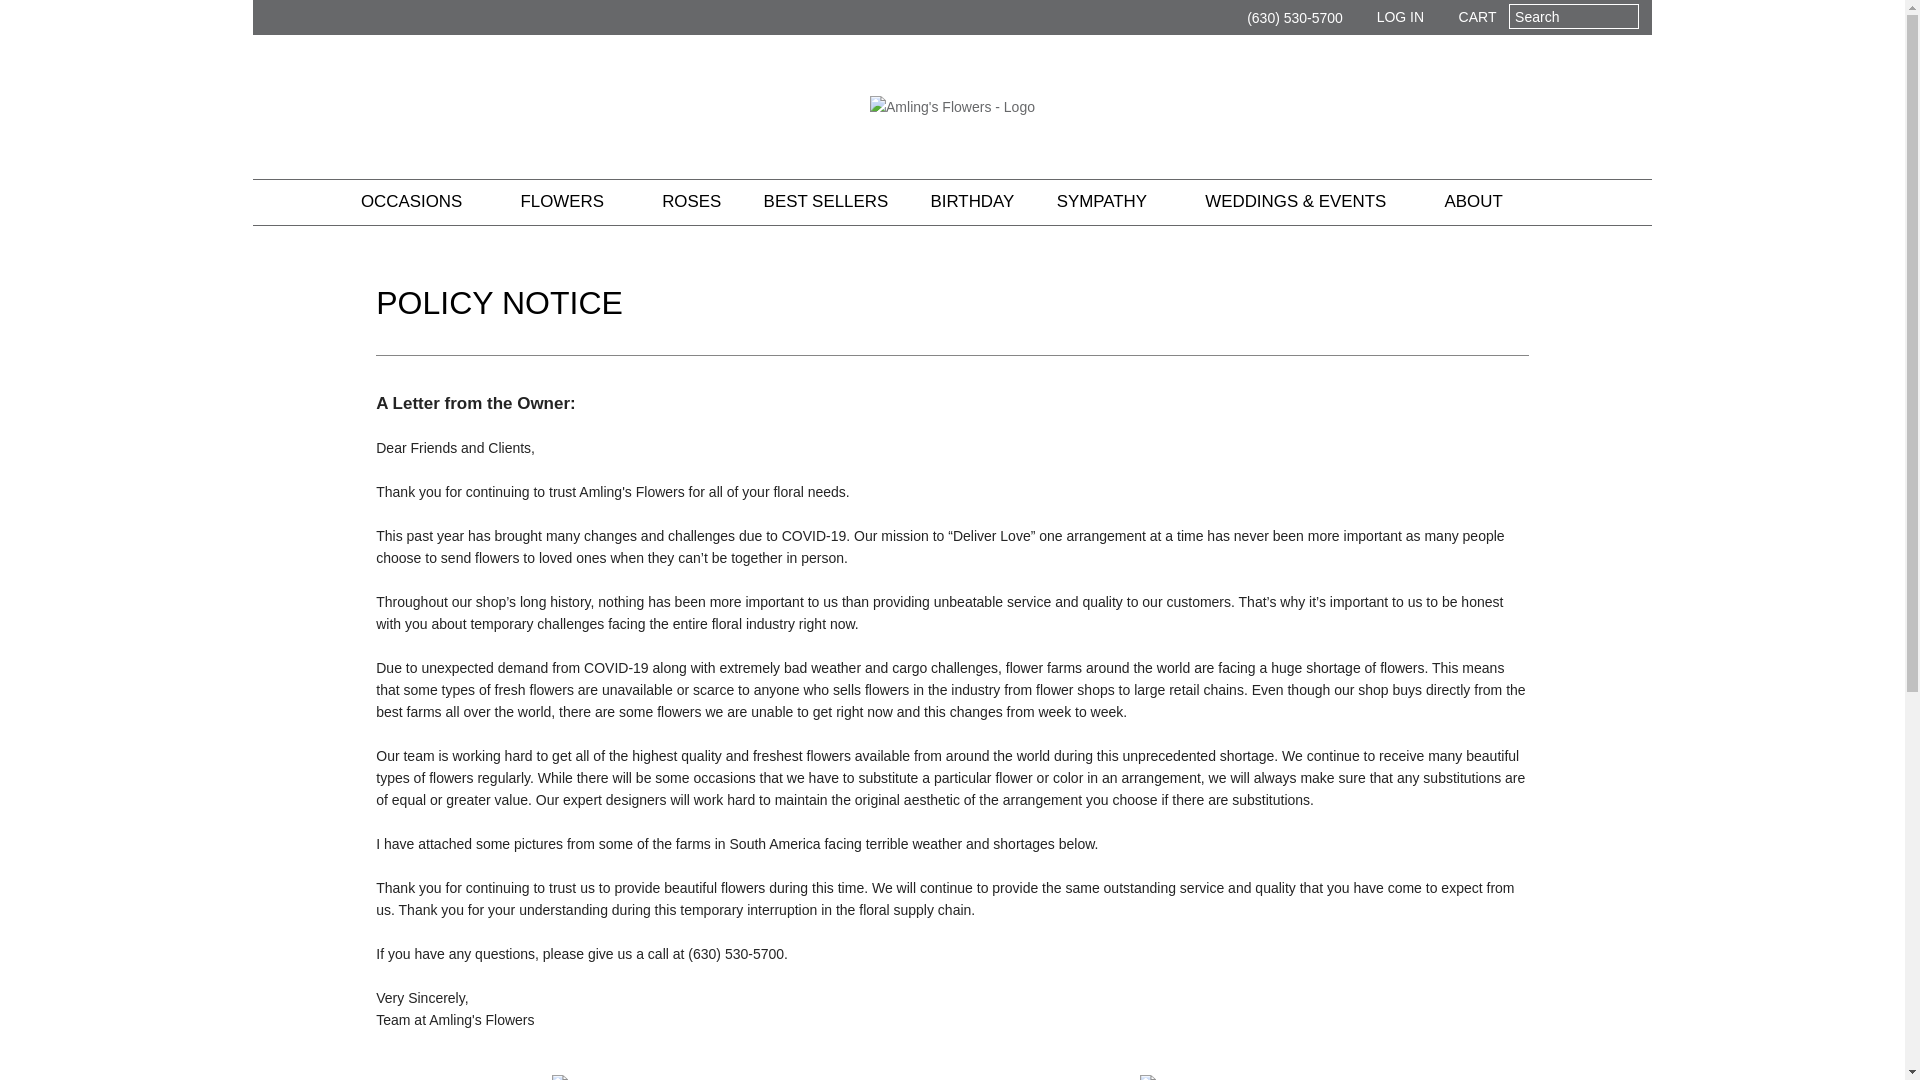  I want to click on log In, so click(1390, 18).